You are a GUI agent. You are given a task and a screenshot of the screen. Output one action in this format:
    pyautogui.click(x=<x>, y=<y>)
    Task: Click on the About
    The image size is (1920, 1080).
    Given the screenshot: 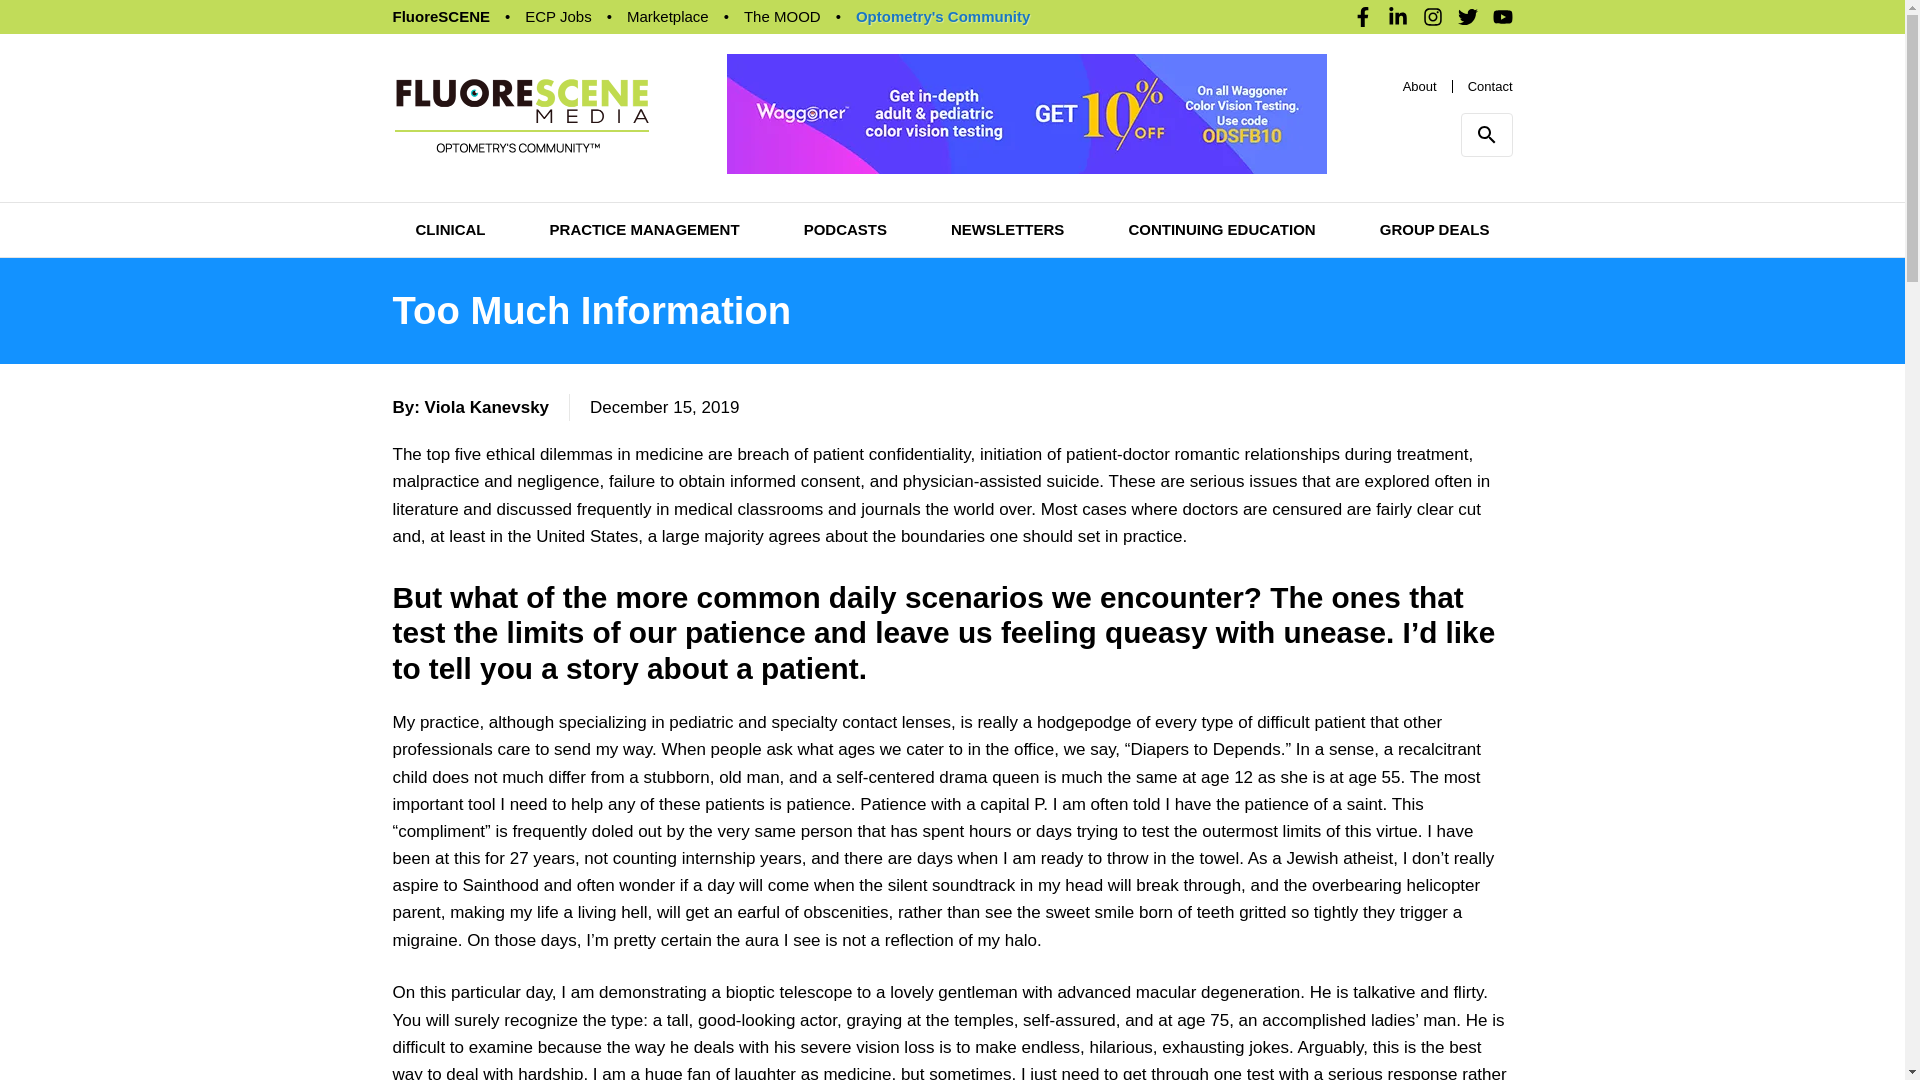 What is the action you would take?
    pyautogui.click(x=1420, y=84)
    